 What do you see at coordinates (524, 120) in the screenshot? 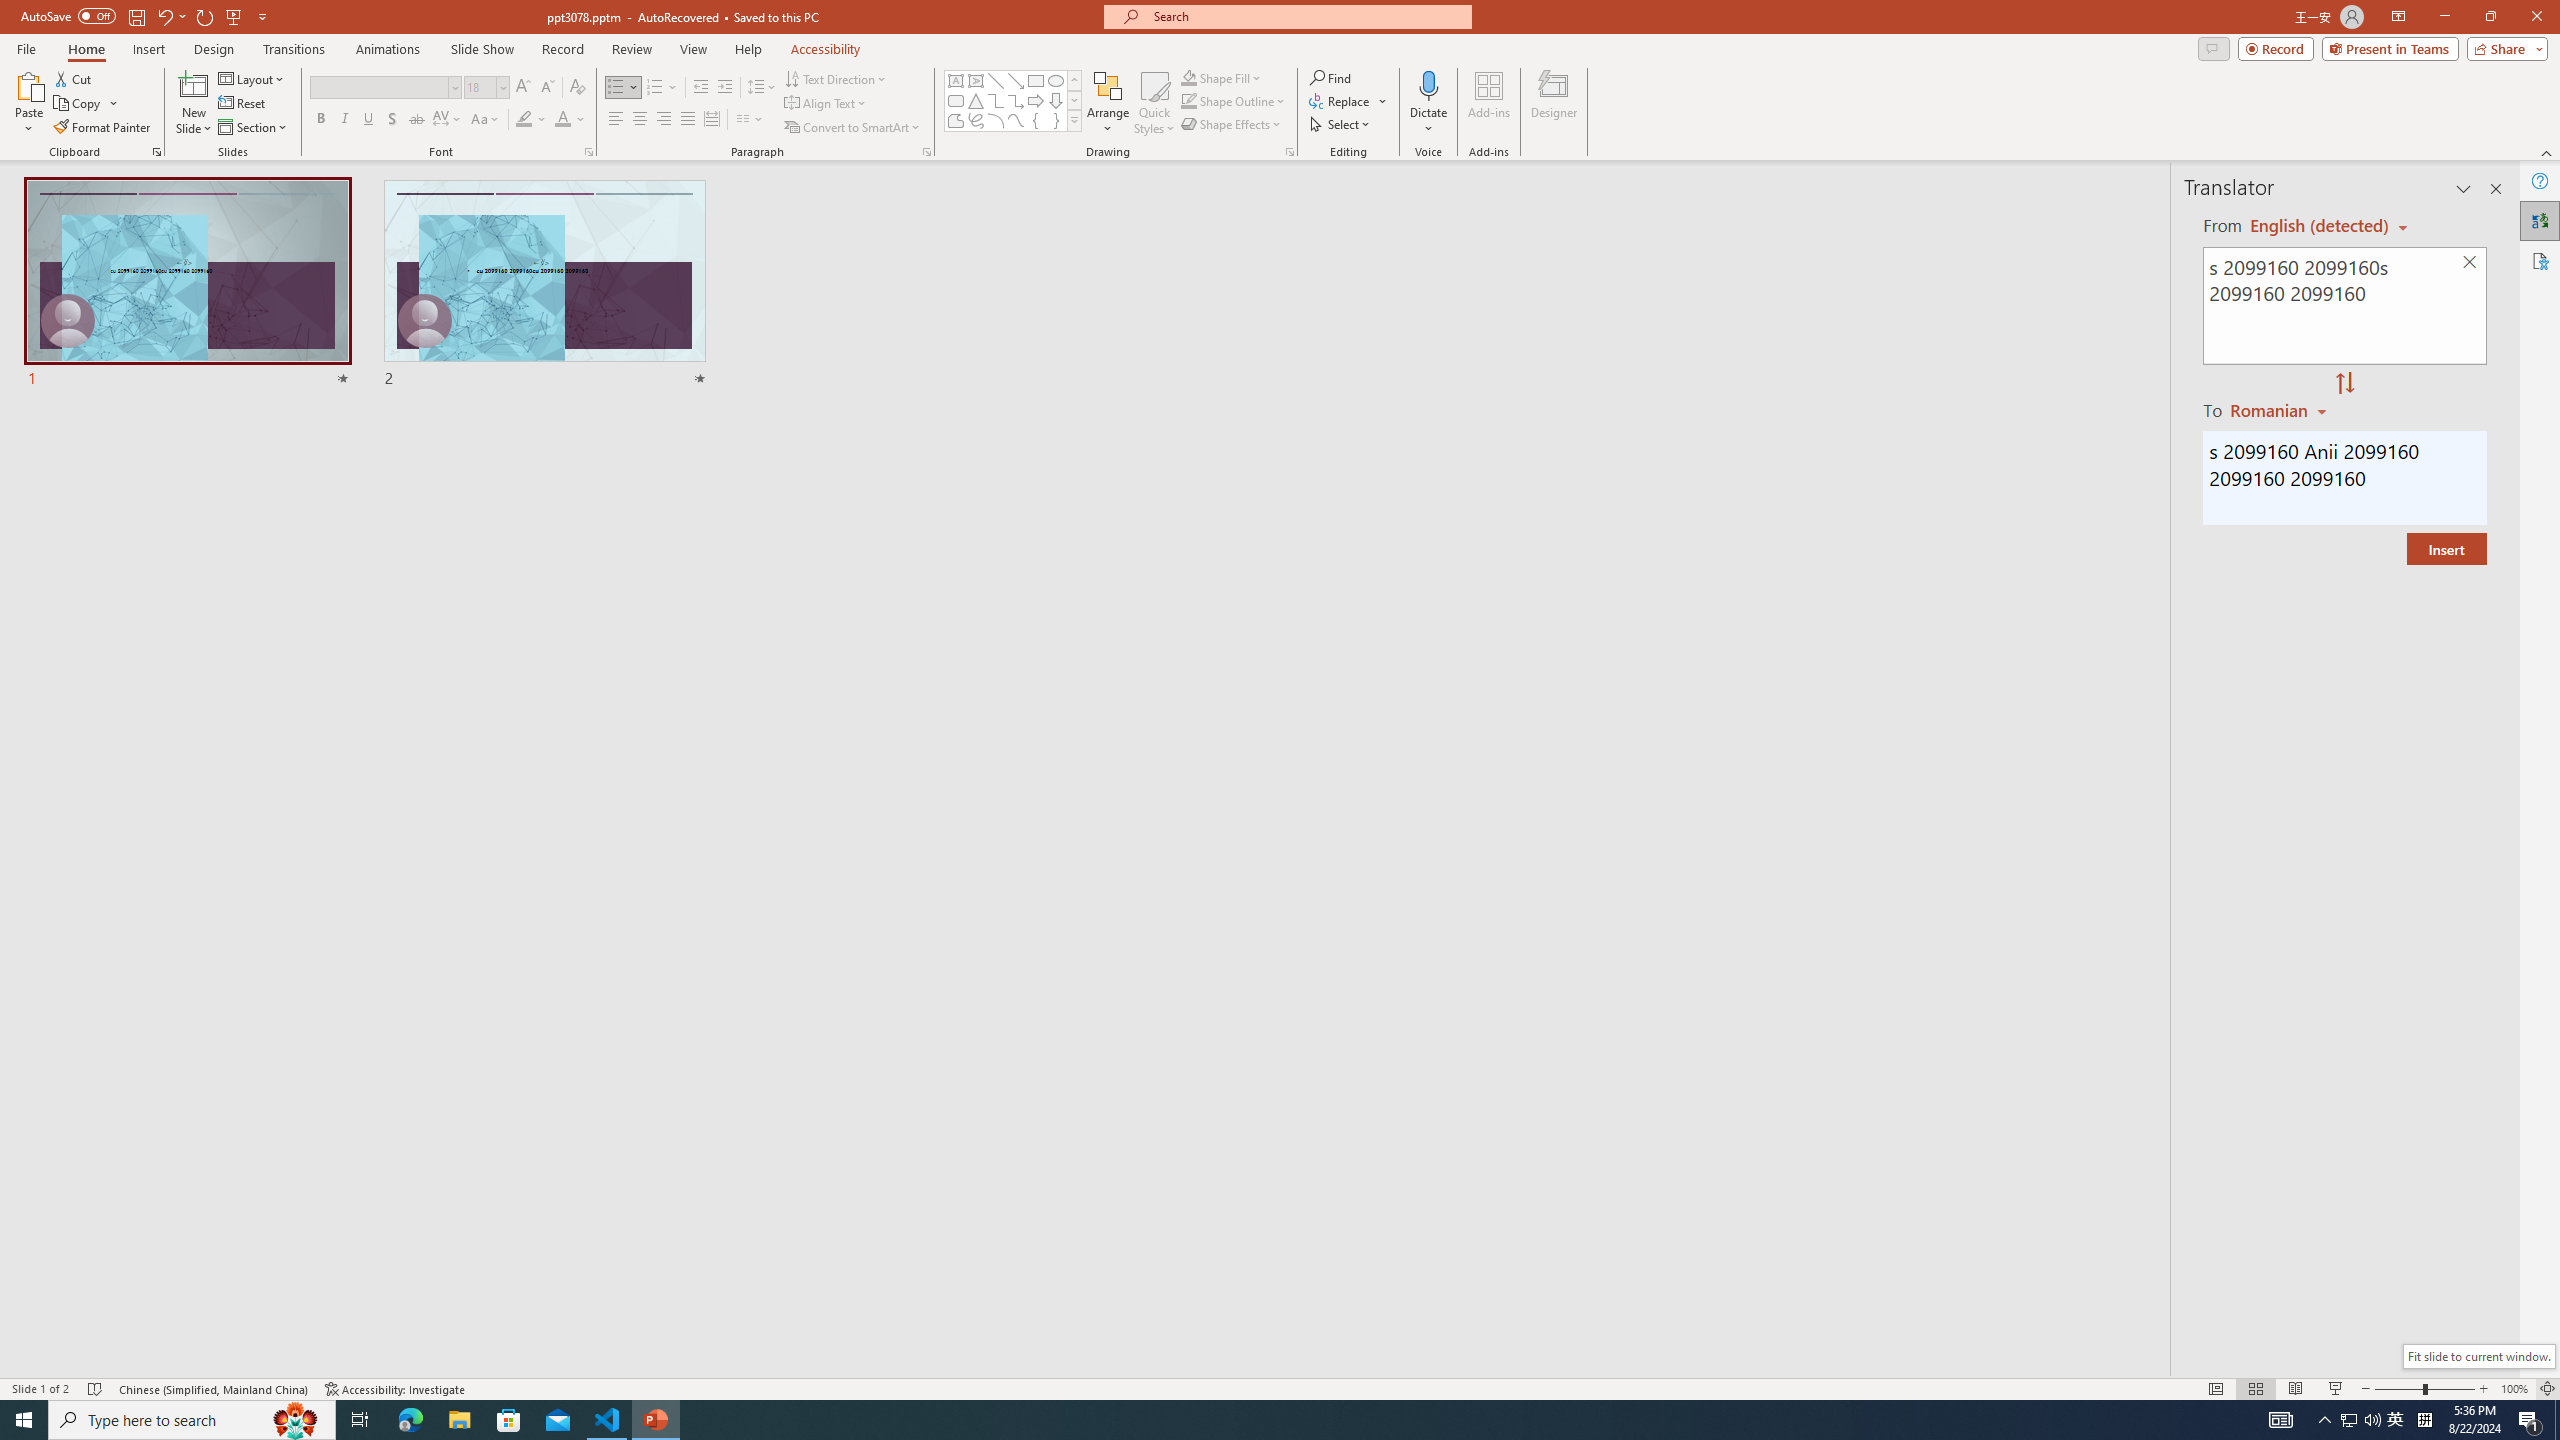
I see `Text Highlight Color Yellow` at bounding box center [524, 120].